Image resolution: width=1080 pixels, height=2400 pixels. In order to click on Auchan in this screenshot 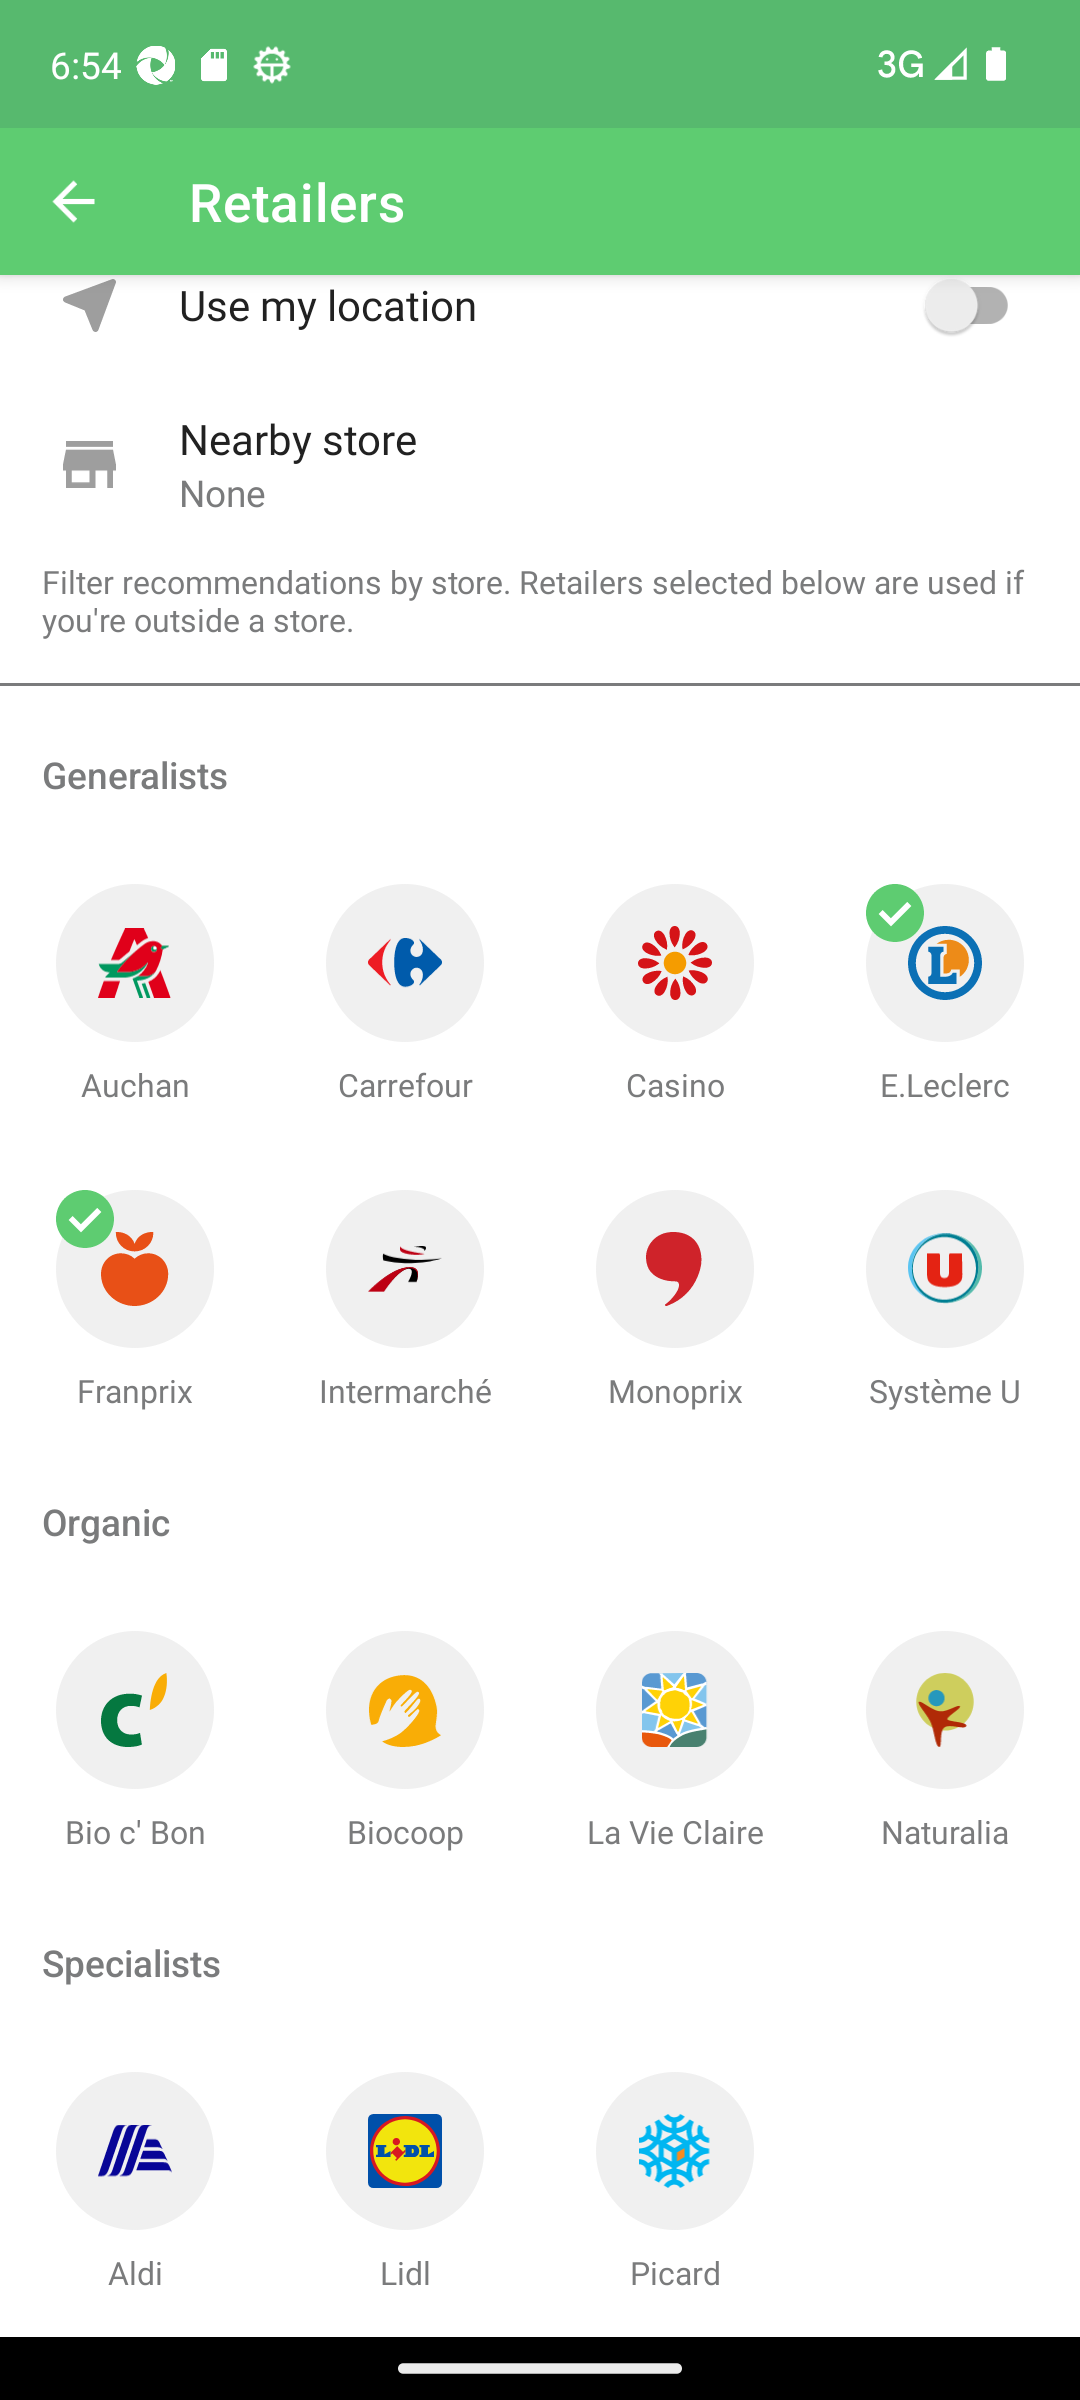, I will do `click(135, 994)`.